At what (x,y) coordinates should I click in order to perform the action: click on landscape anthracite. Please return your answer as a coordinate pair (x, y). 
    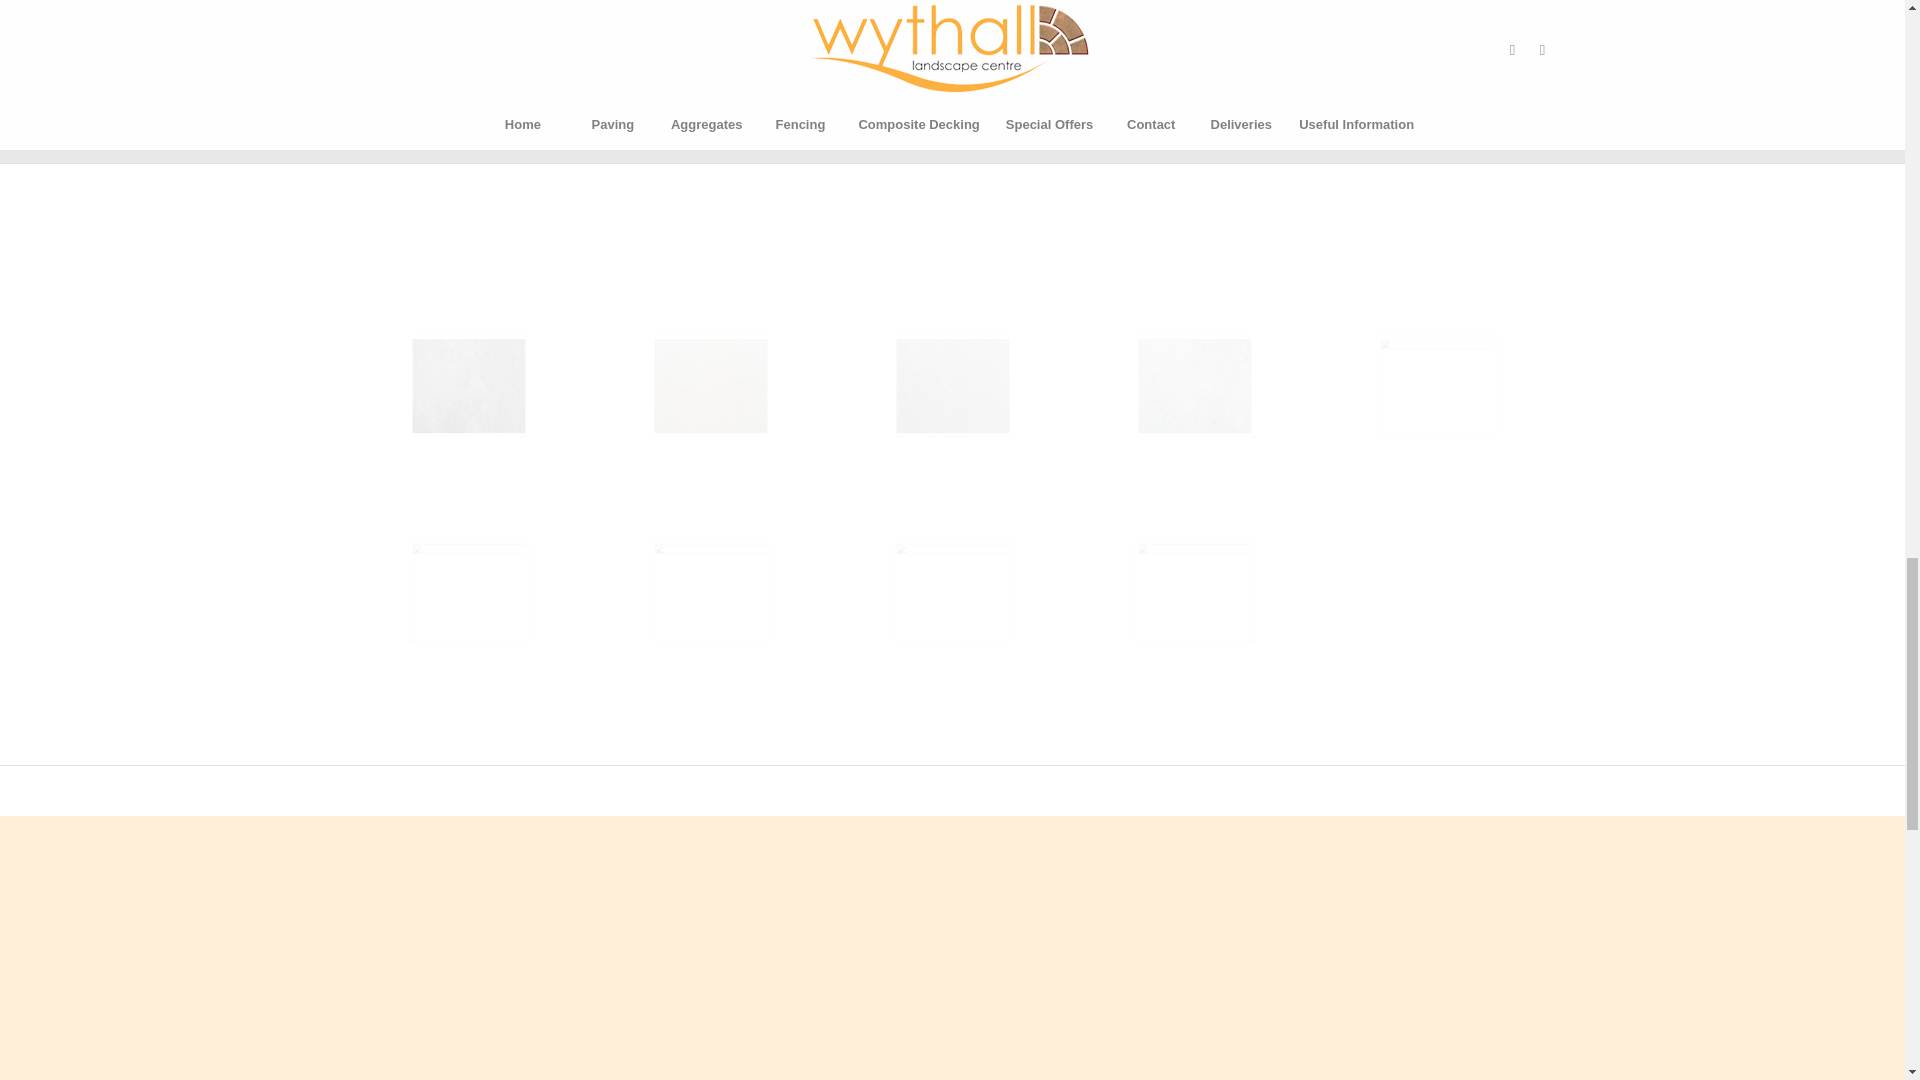
    Looking at the image, I should click on (528, 436).